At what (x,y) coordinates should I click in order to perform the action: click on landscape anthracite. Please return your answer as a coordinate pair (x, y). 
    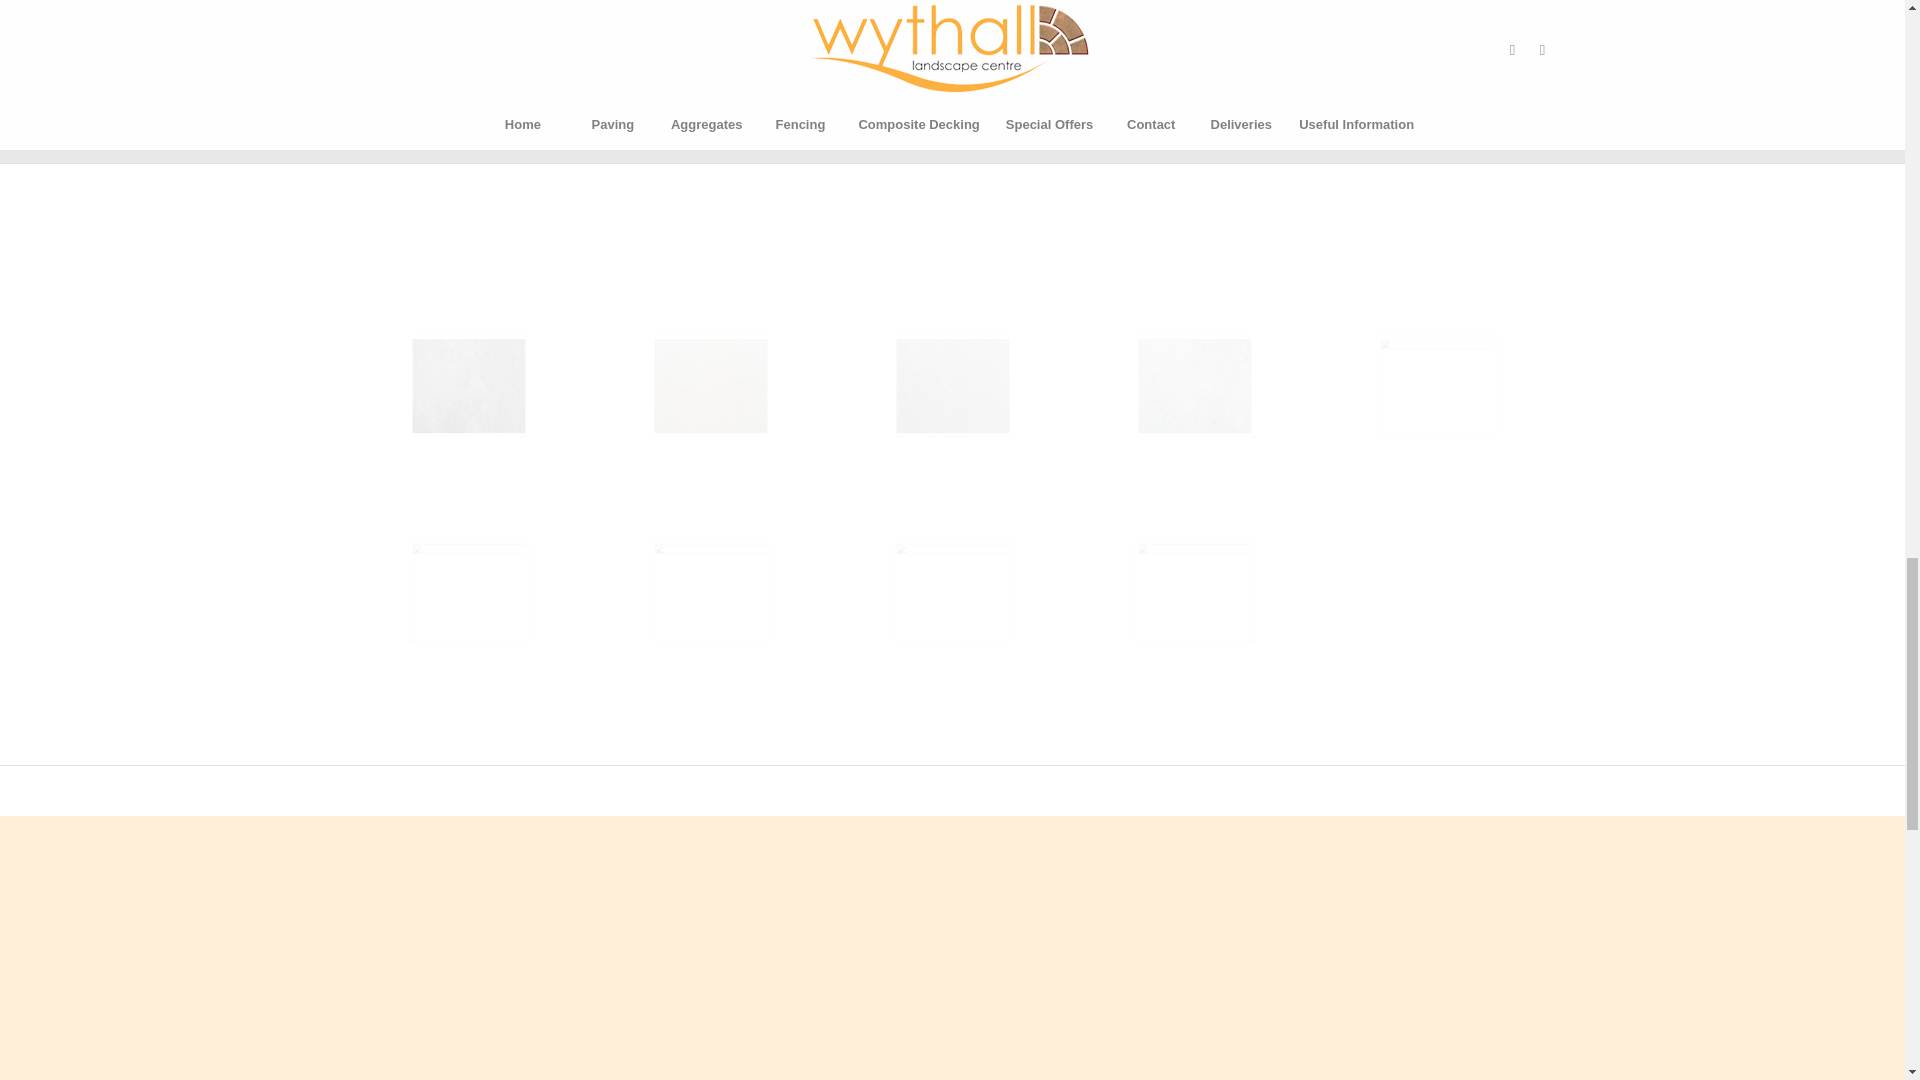
    Looking at the image, I should click on (528, 436).